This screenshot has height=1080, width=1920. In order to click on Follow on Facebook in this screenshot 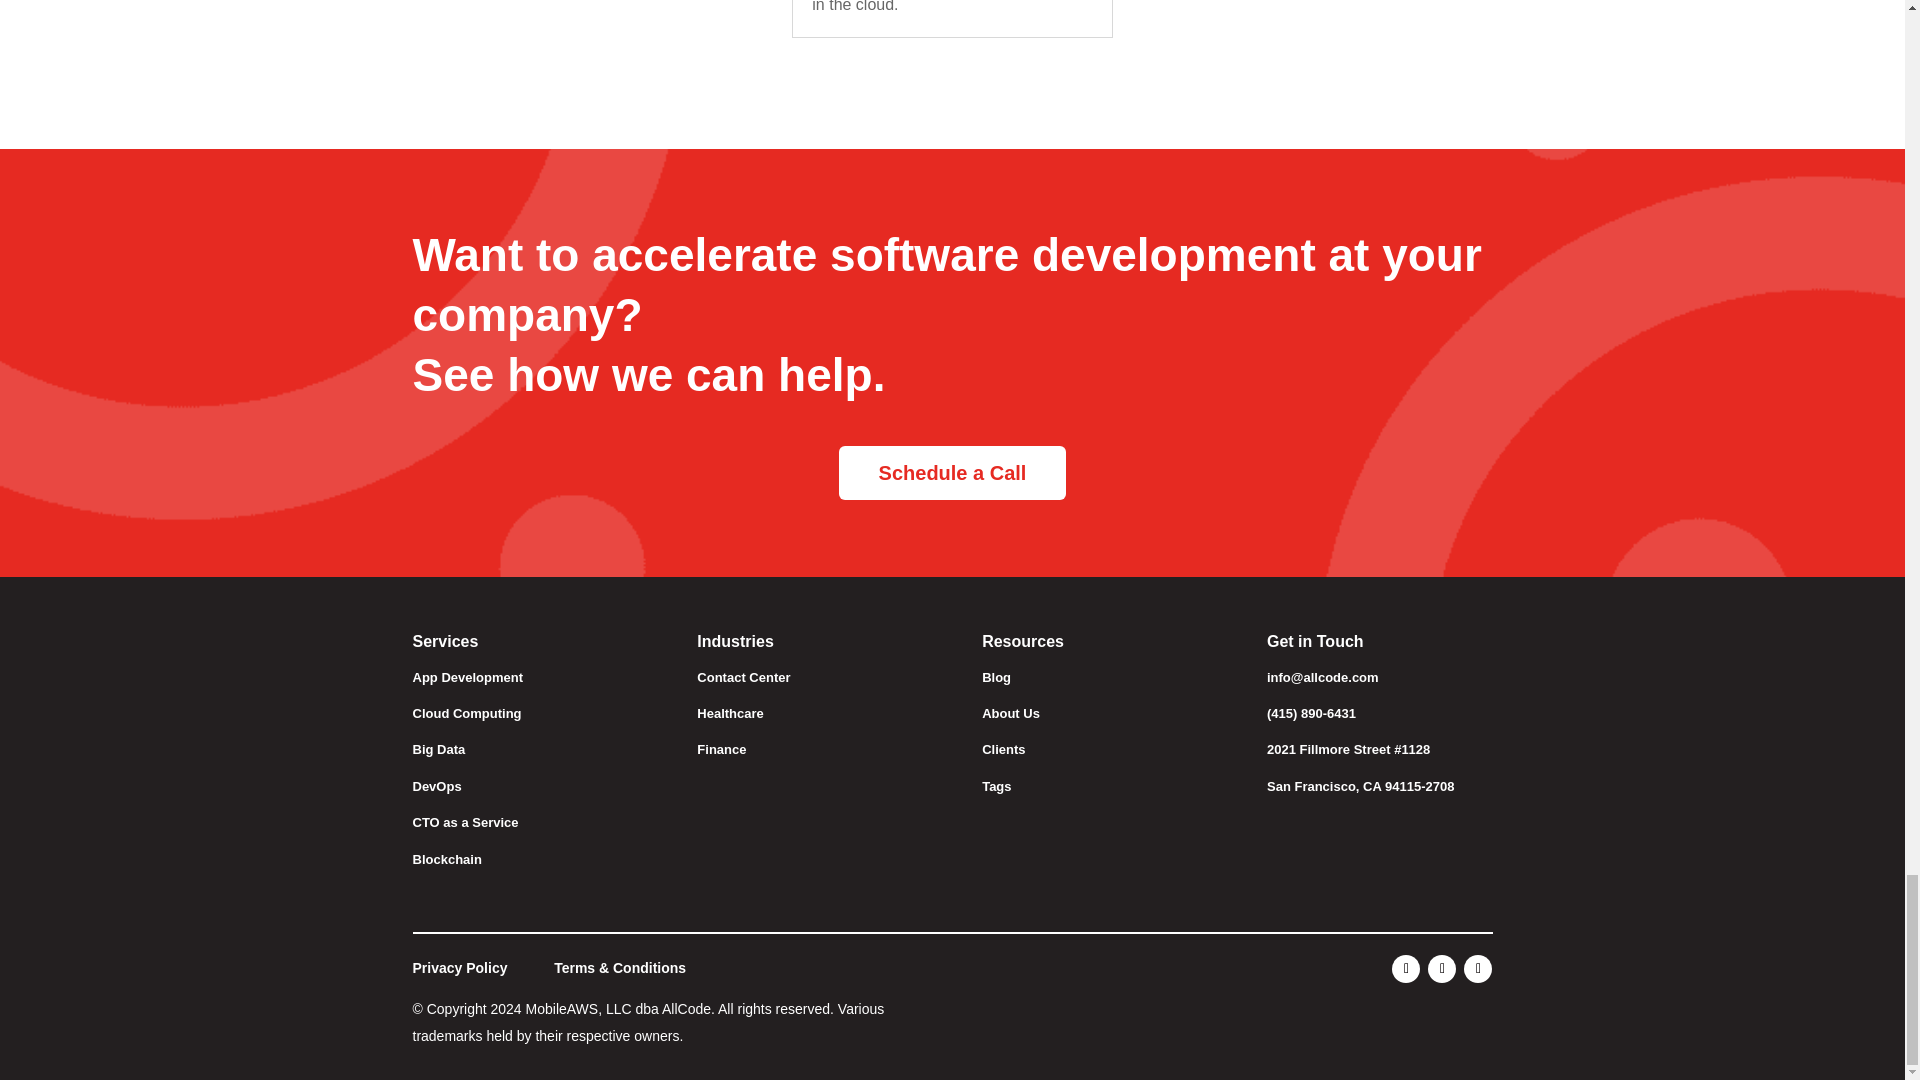, I will do `click(1406, 968)`.